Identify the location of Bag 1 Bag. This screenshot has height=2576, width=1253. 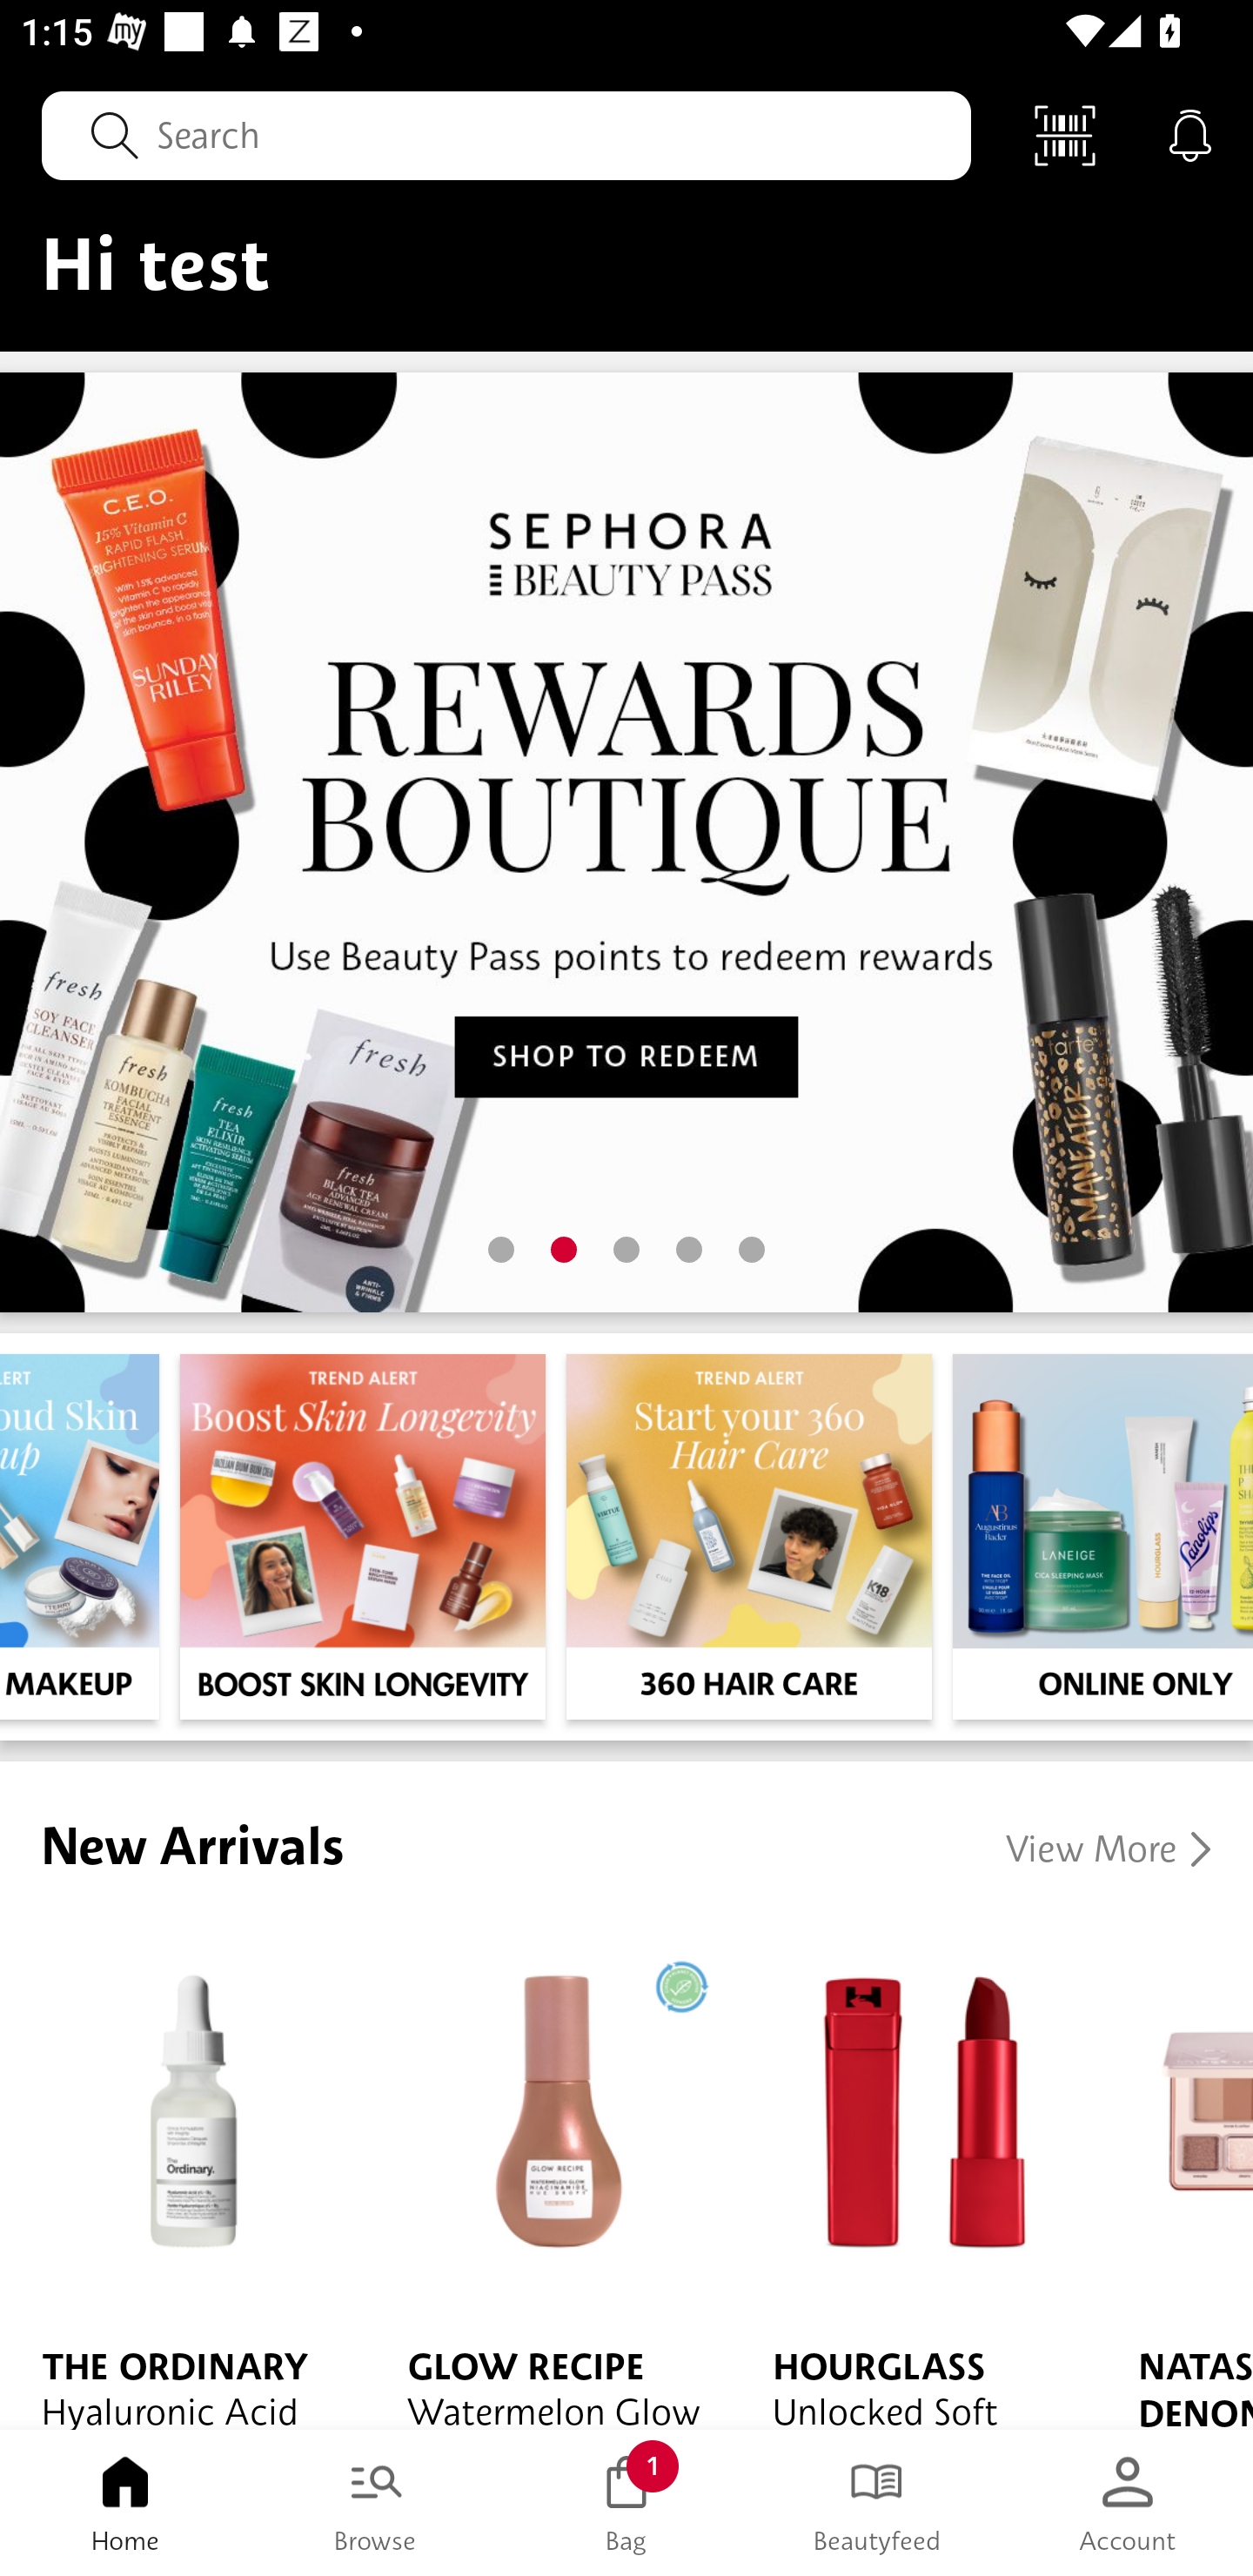
(626, 2503).